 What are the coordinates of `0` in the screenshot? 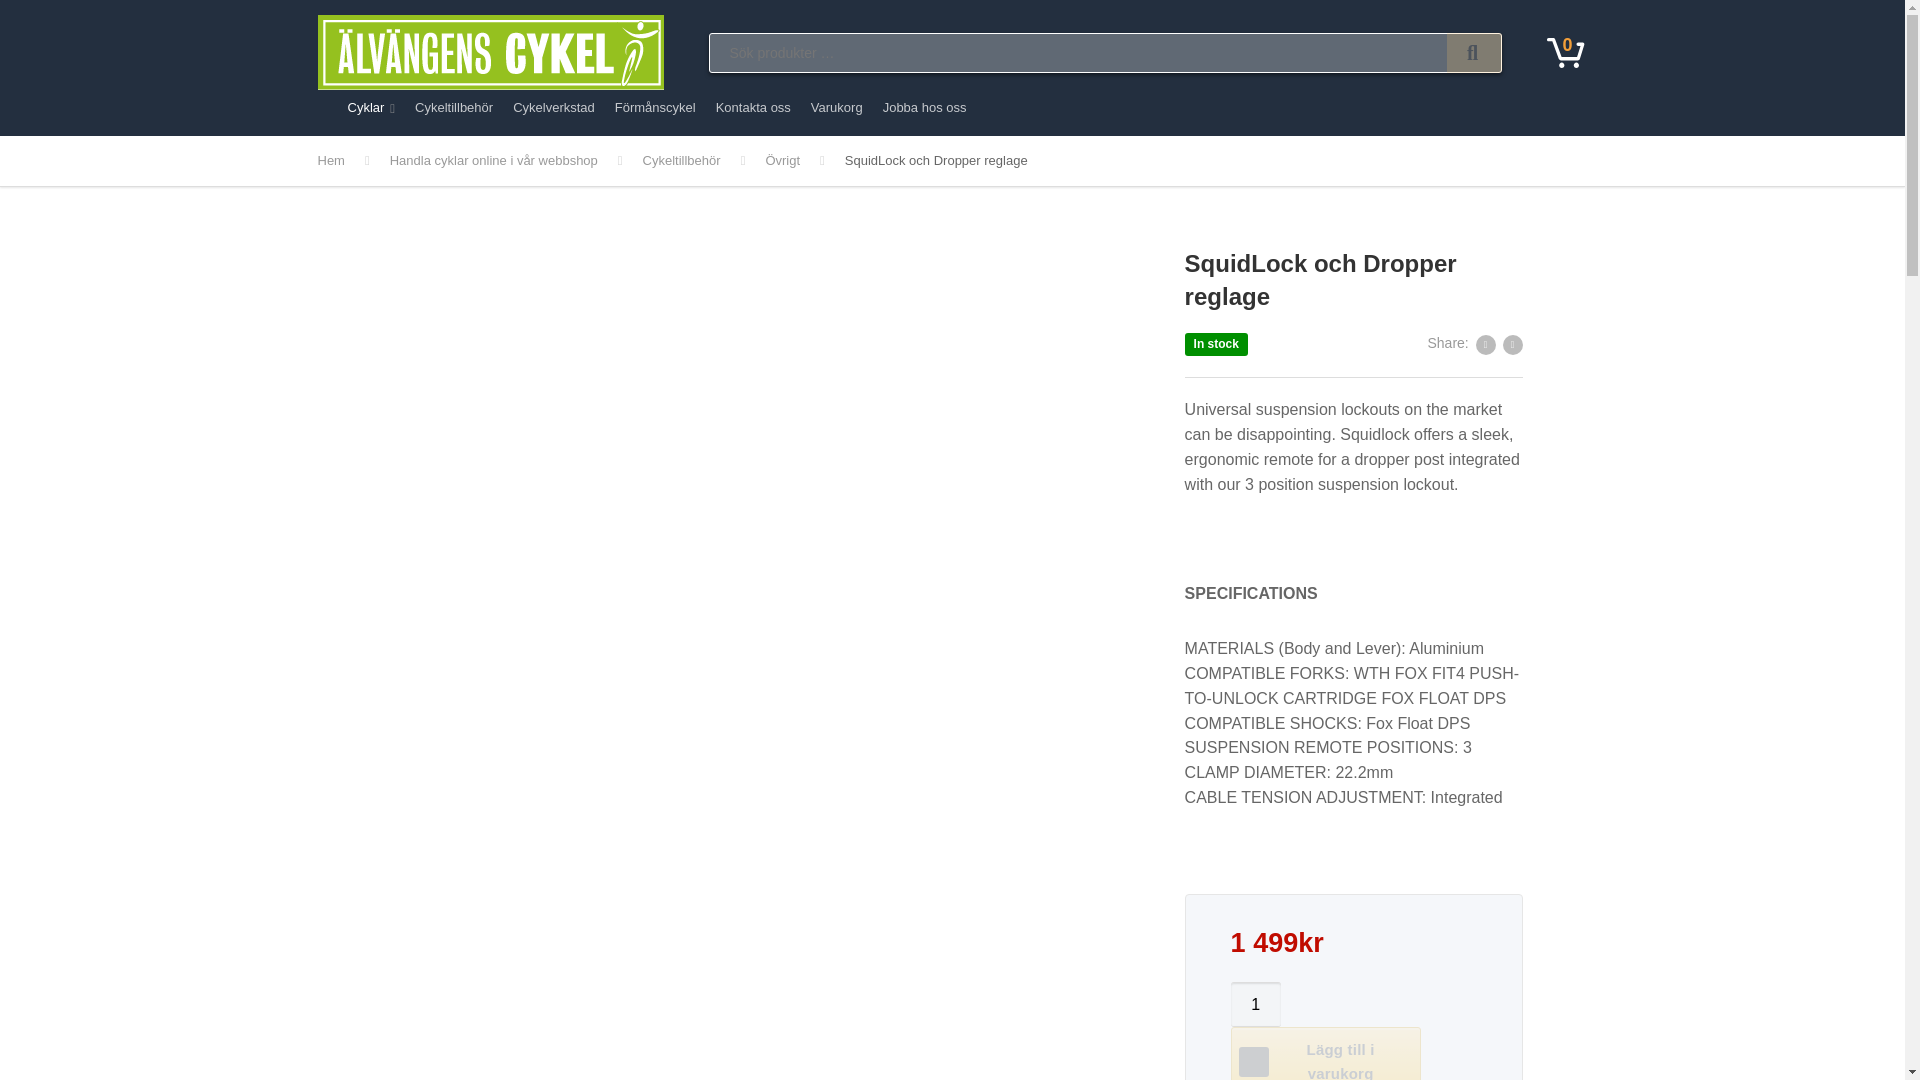 It's located at (1566, 52).